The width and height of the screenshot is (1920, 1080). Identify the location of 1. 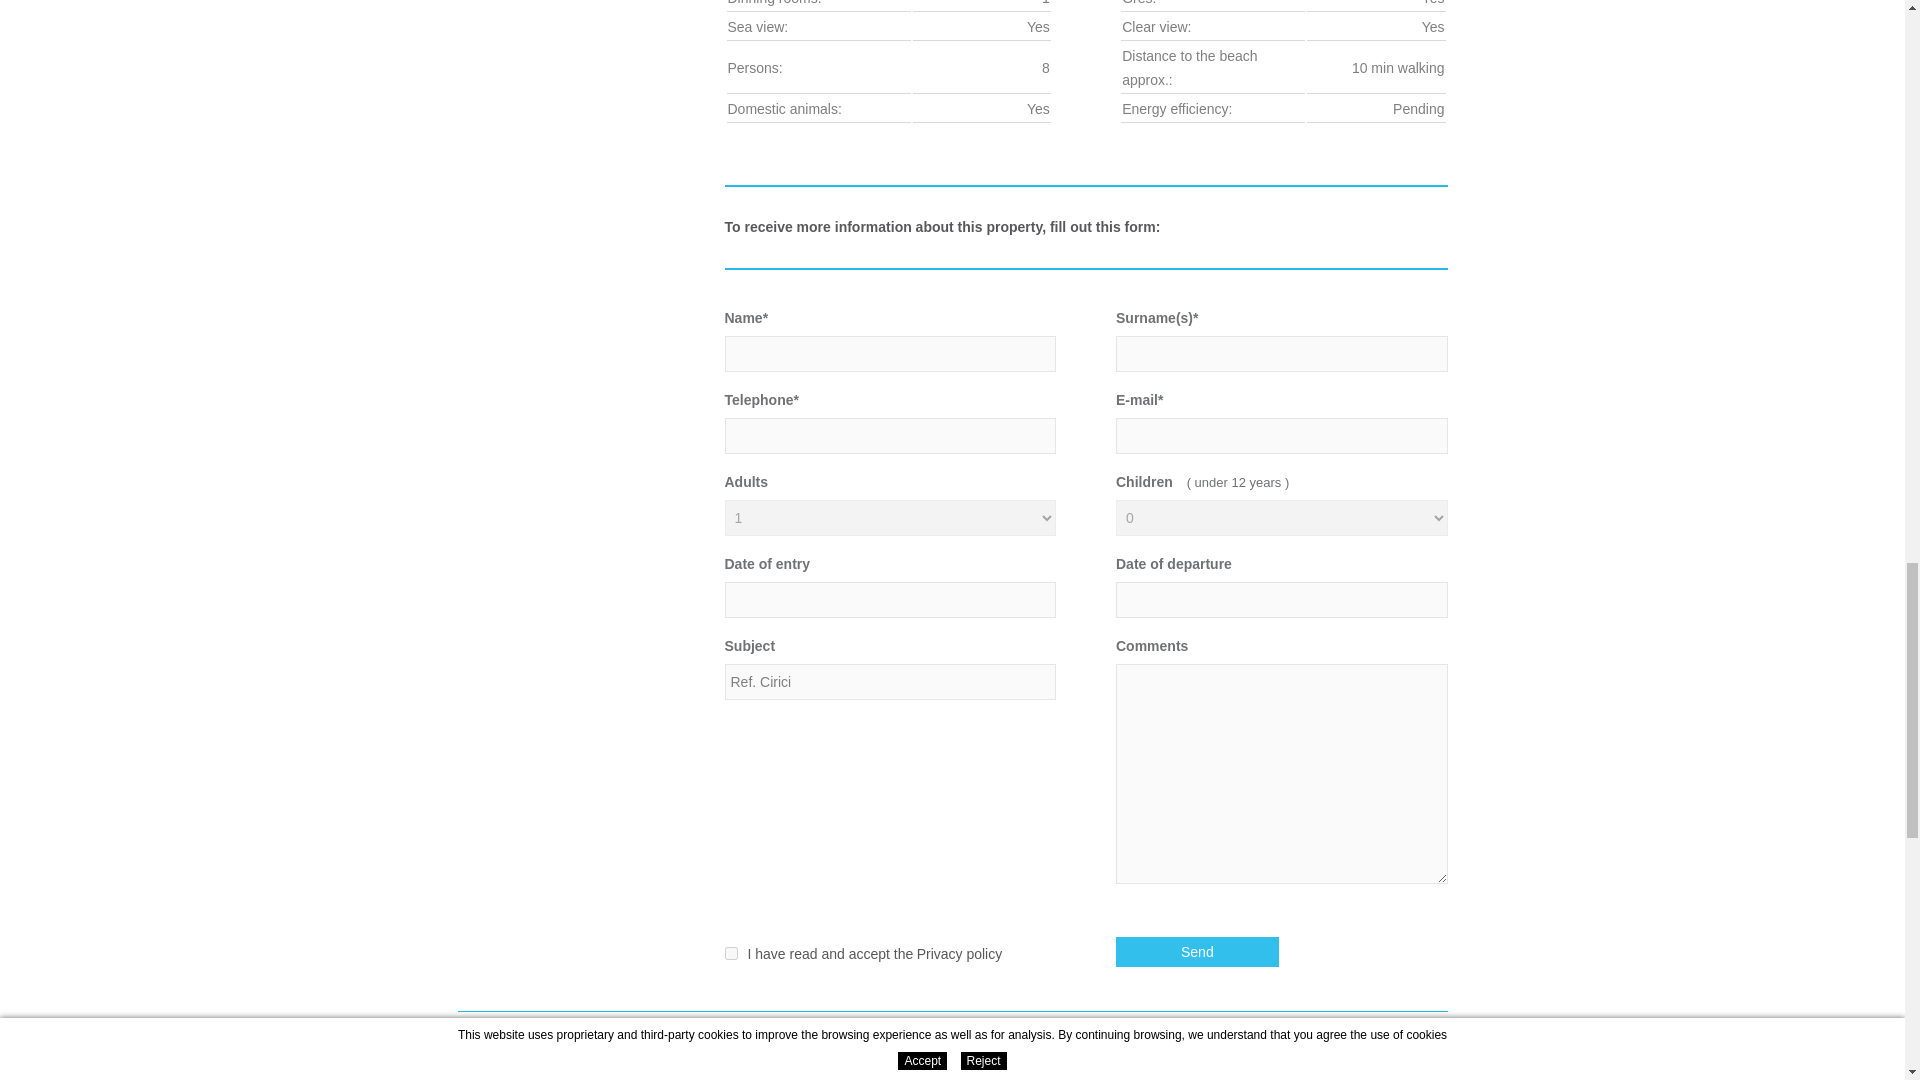
(730, 954).